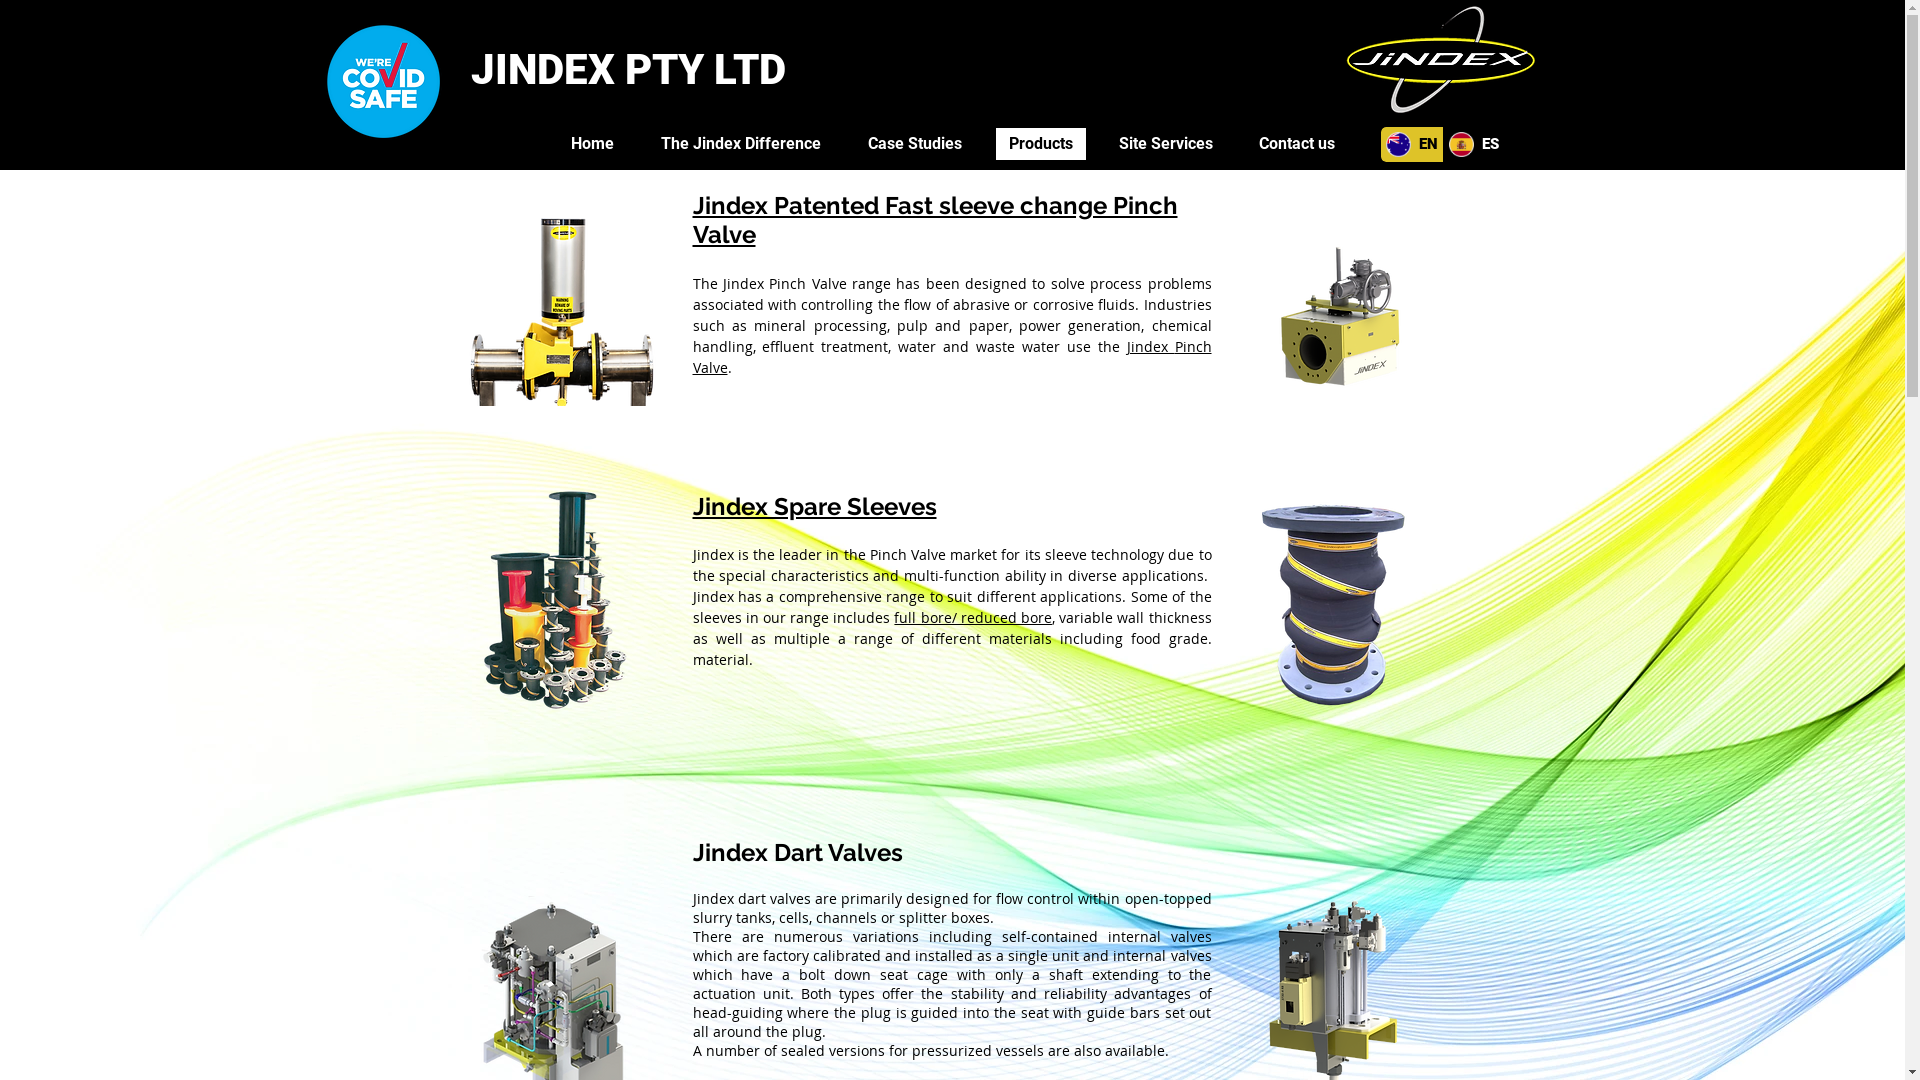  I want to click on Jindex Pinch Valve, so click(952, 357).